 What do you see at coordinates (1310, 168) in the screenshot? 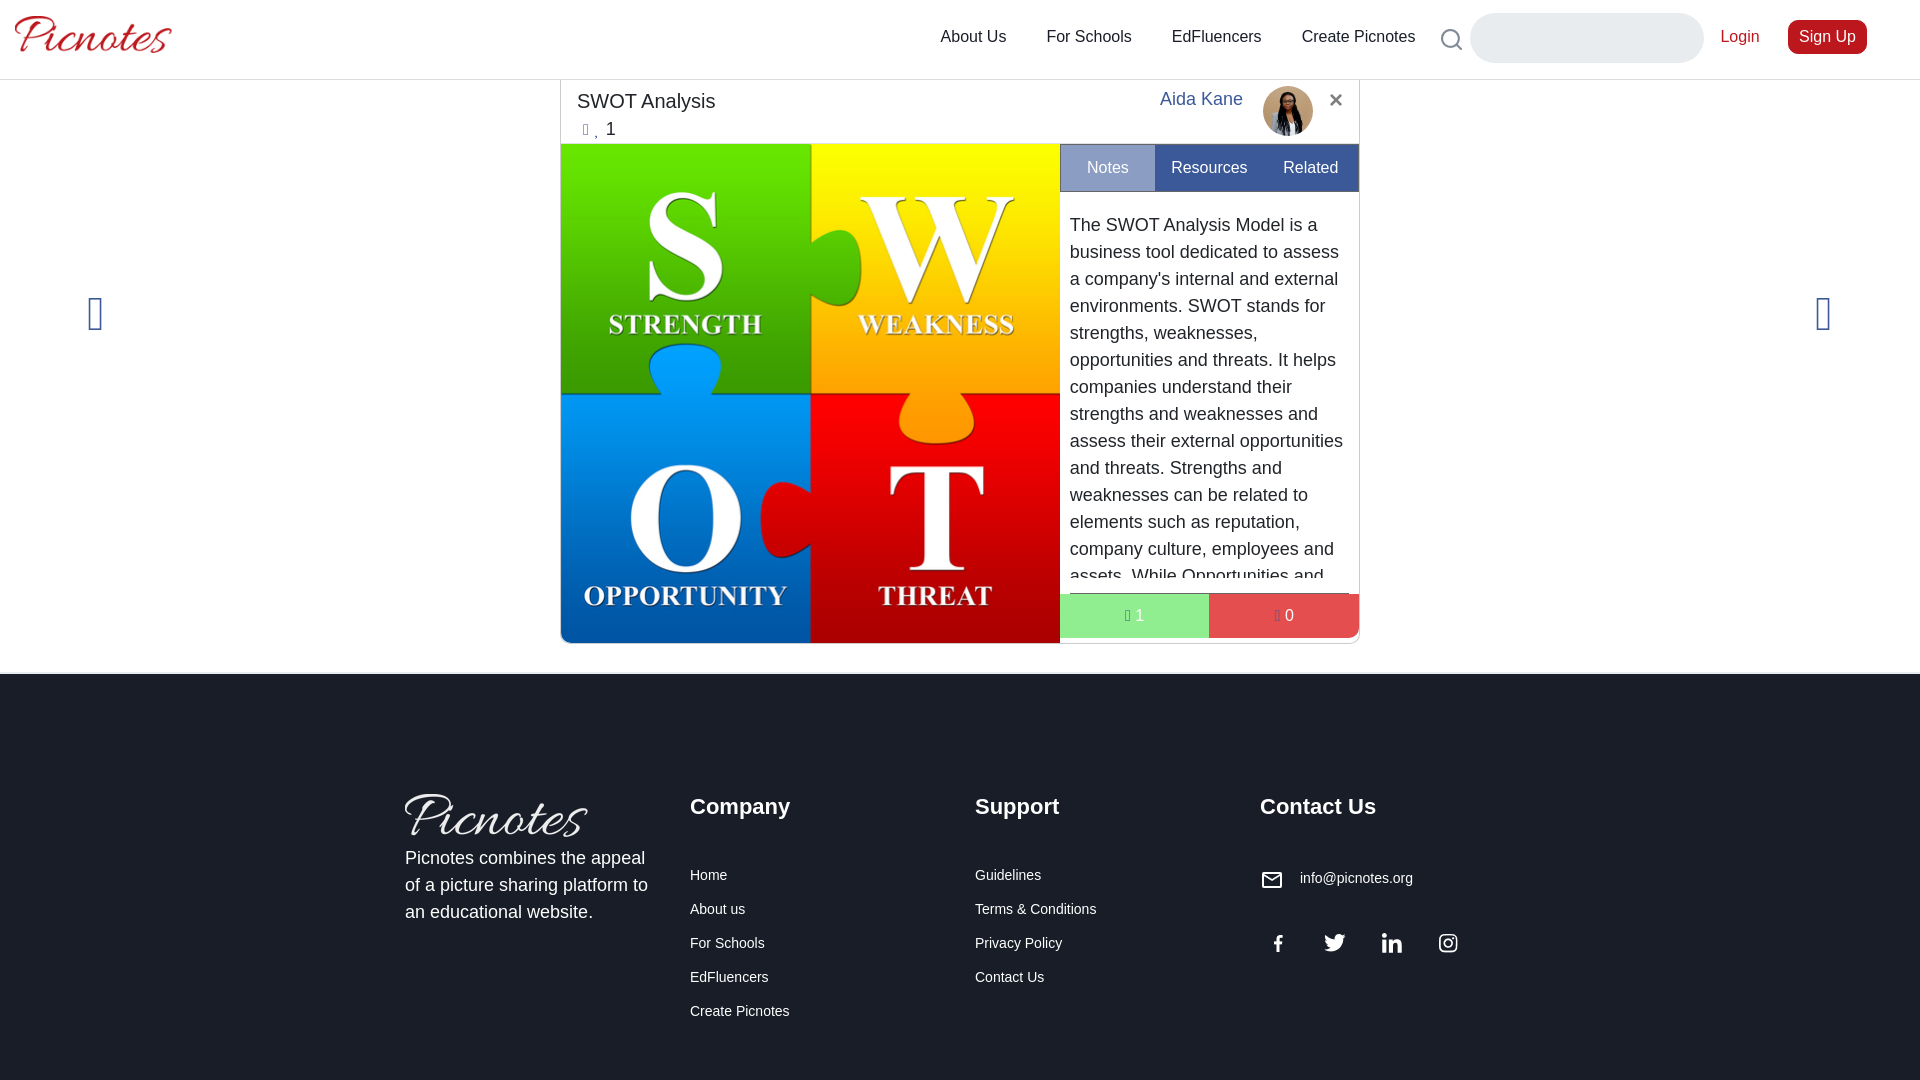
I see `Related` at bounding box center [1310, 168].